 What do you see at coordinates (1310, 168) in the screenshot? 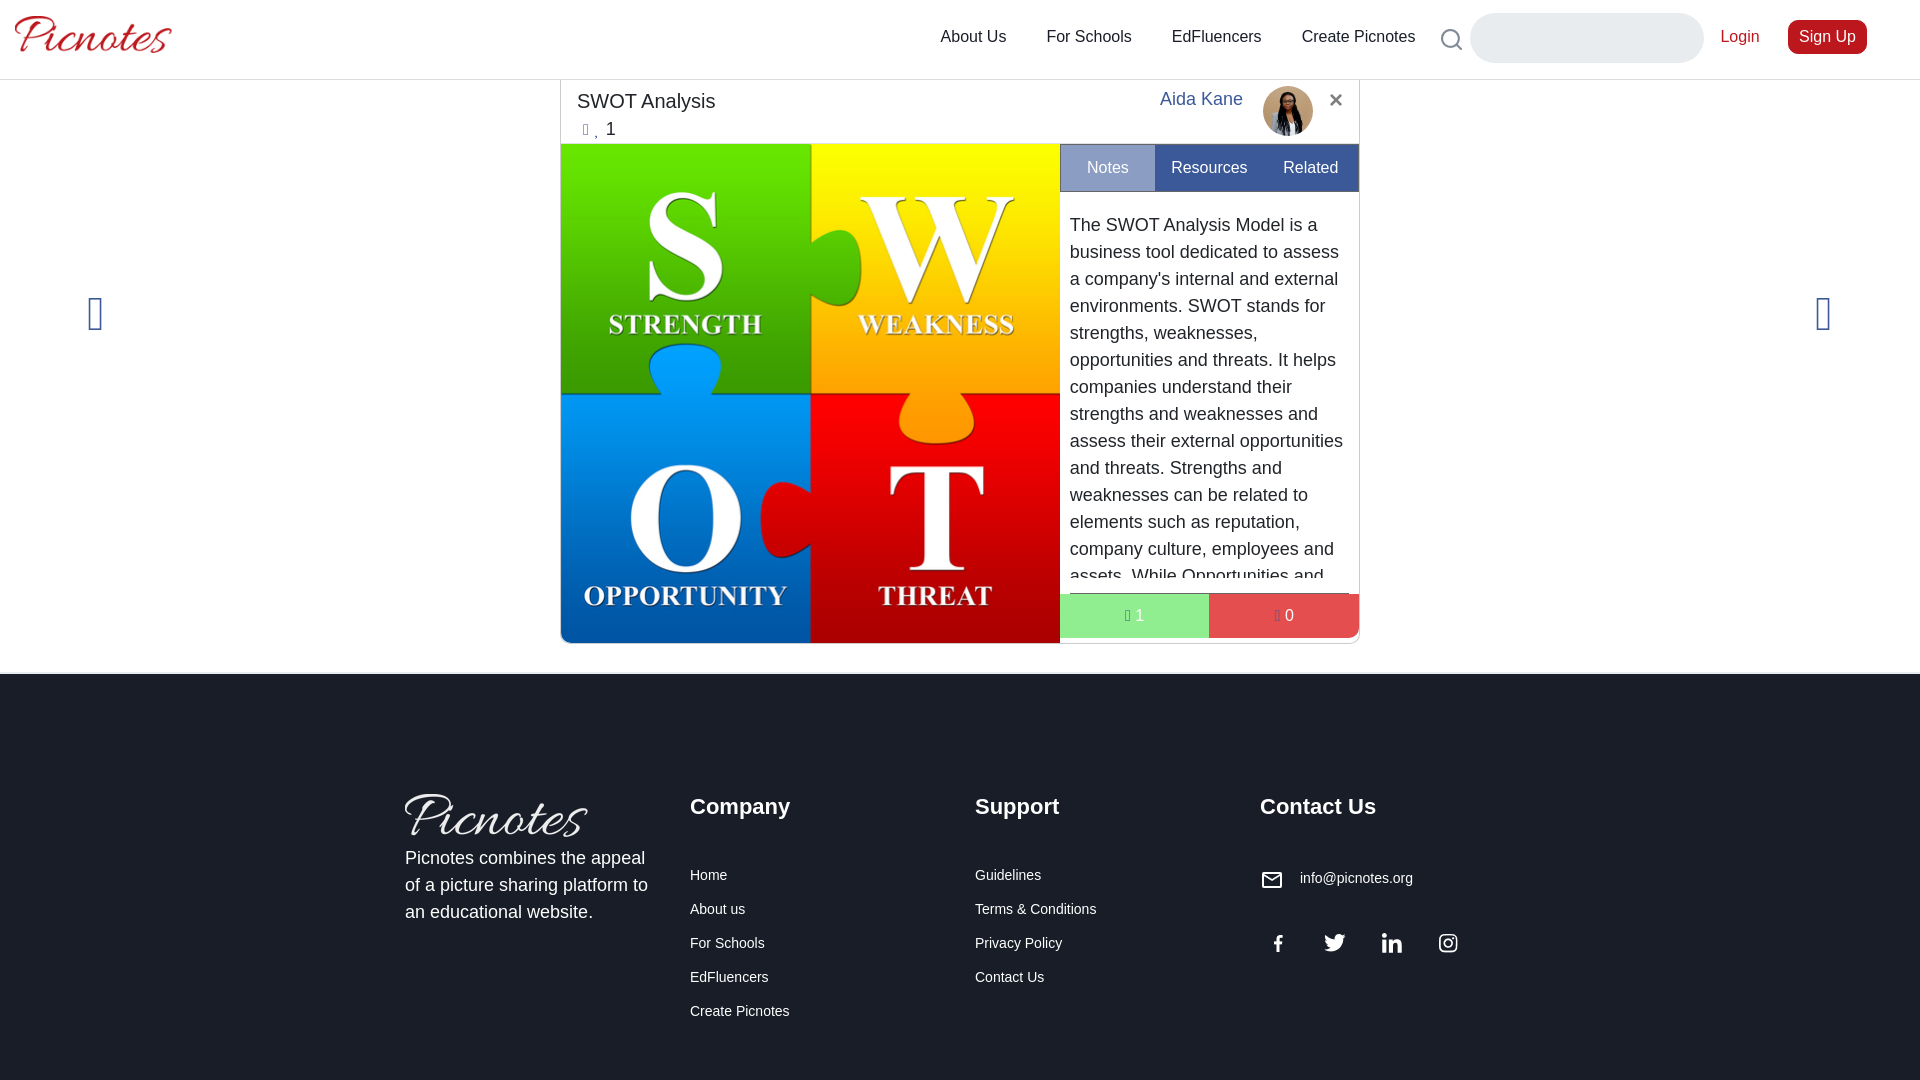
I see `Related` at bounding box center [1310, 168].